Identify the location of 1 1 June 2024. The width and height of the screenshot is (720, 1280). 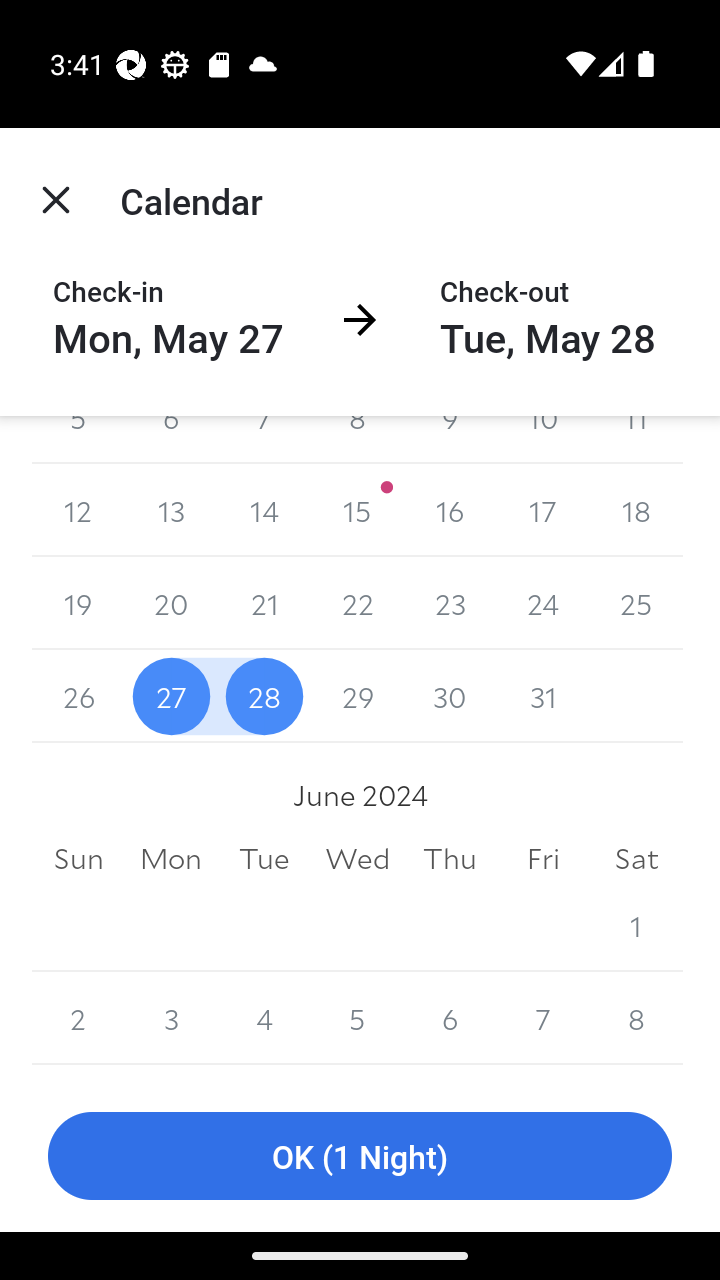
(636, 925).